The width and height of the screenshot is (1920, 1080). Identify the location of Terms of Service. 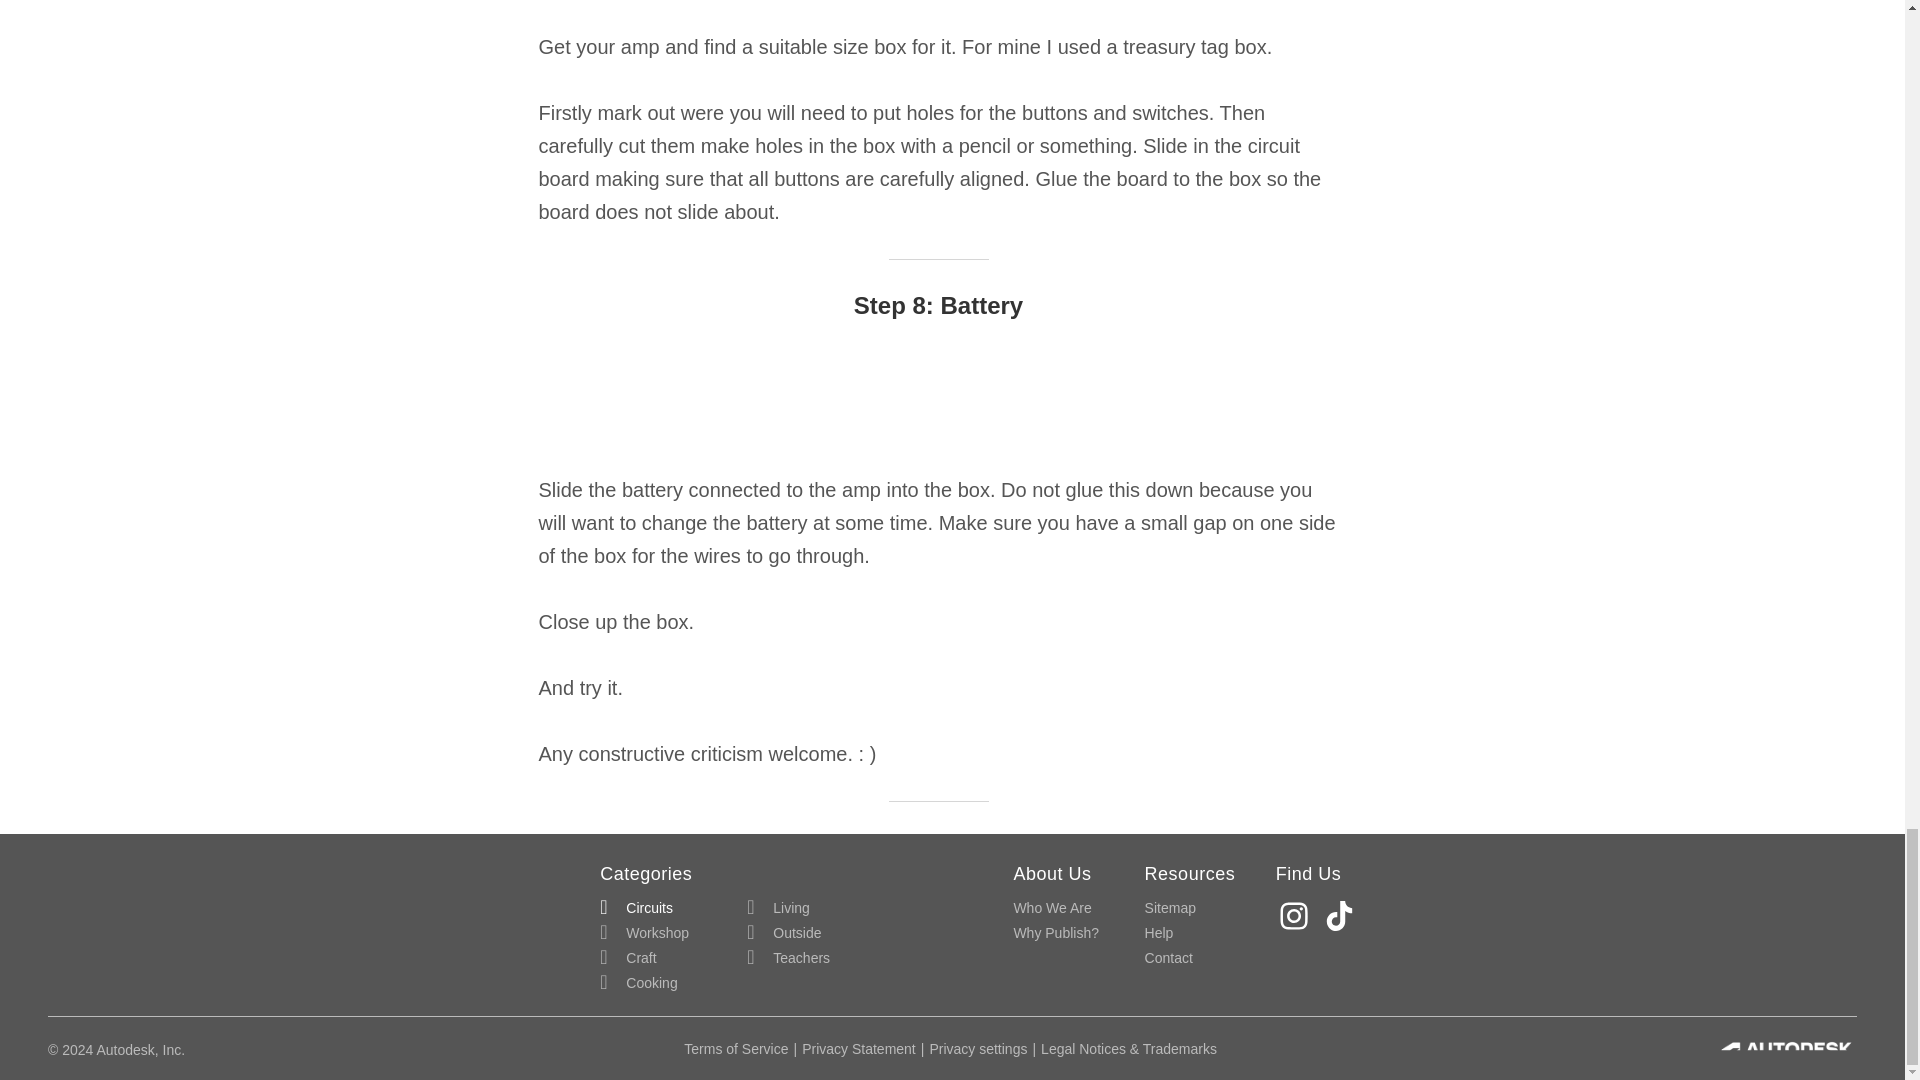
(735, 1048).